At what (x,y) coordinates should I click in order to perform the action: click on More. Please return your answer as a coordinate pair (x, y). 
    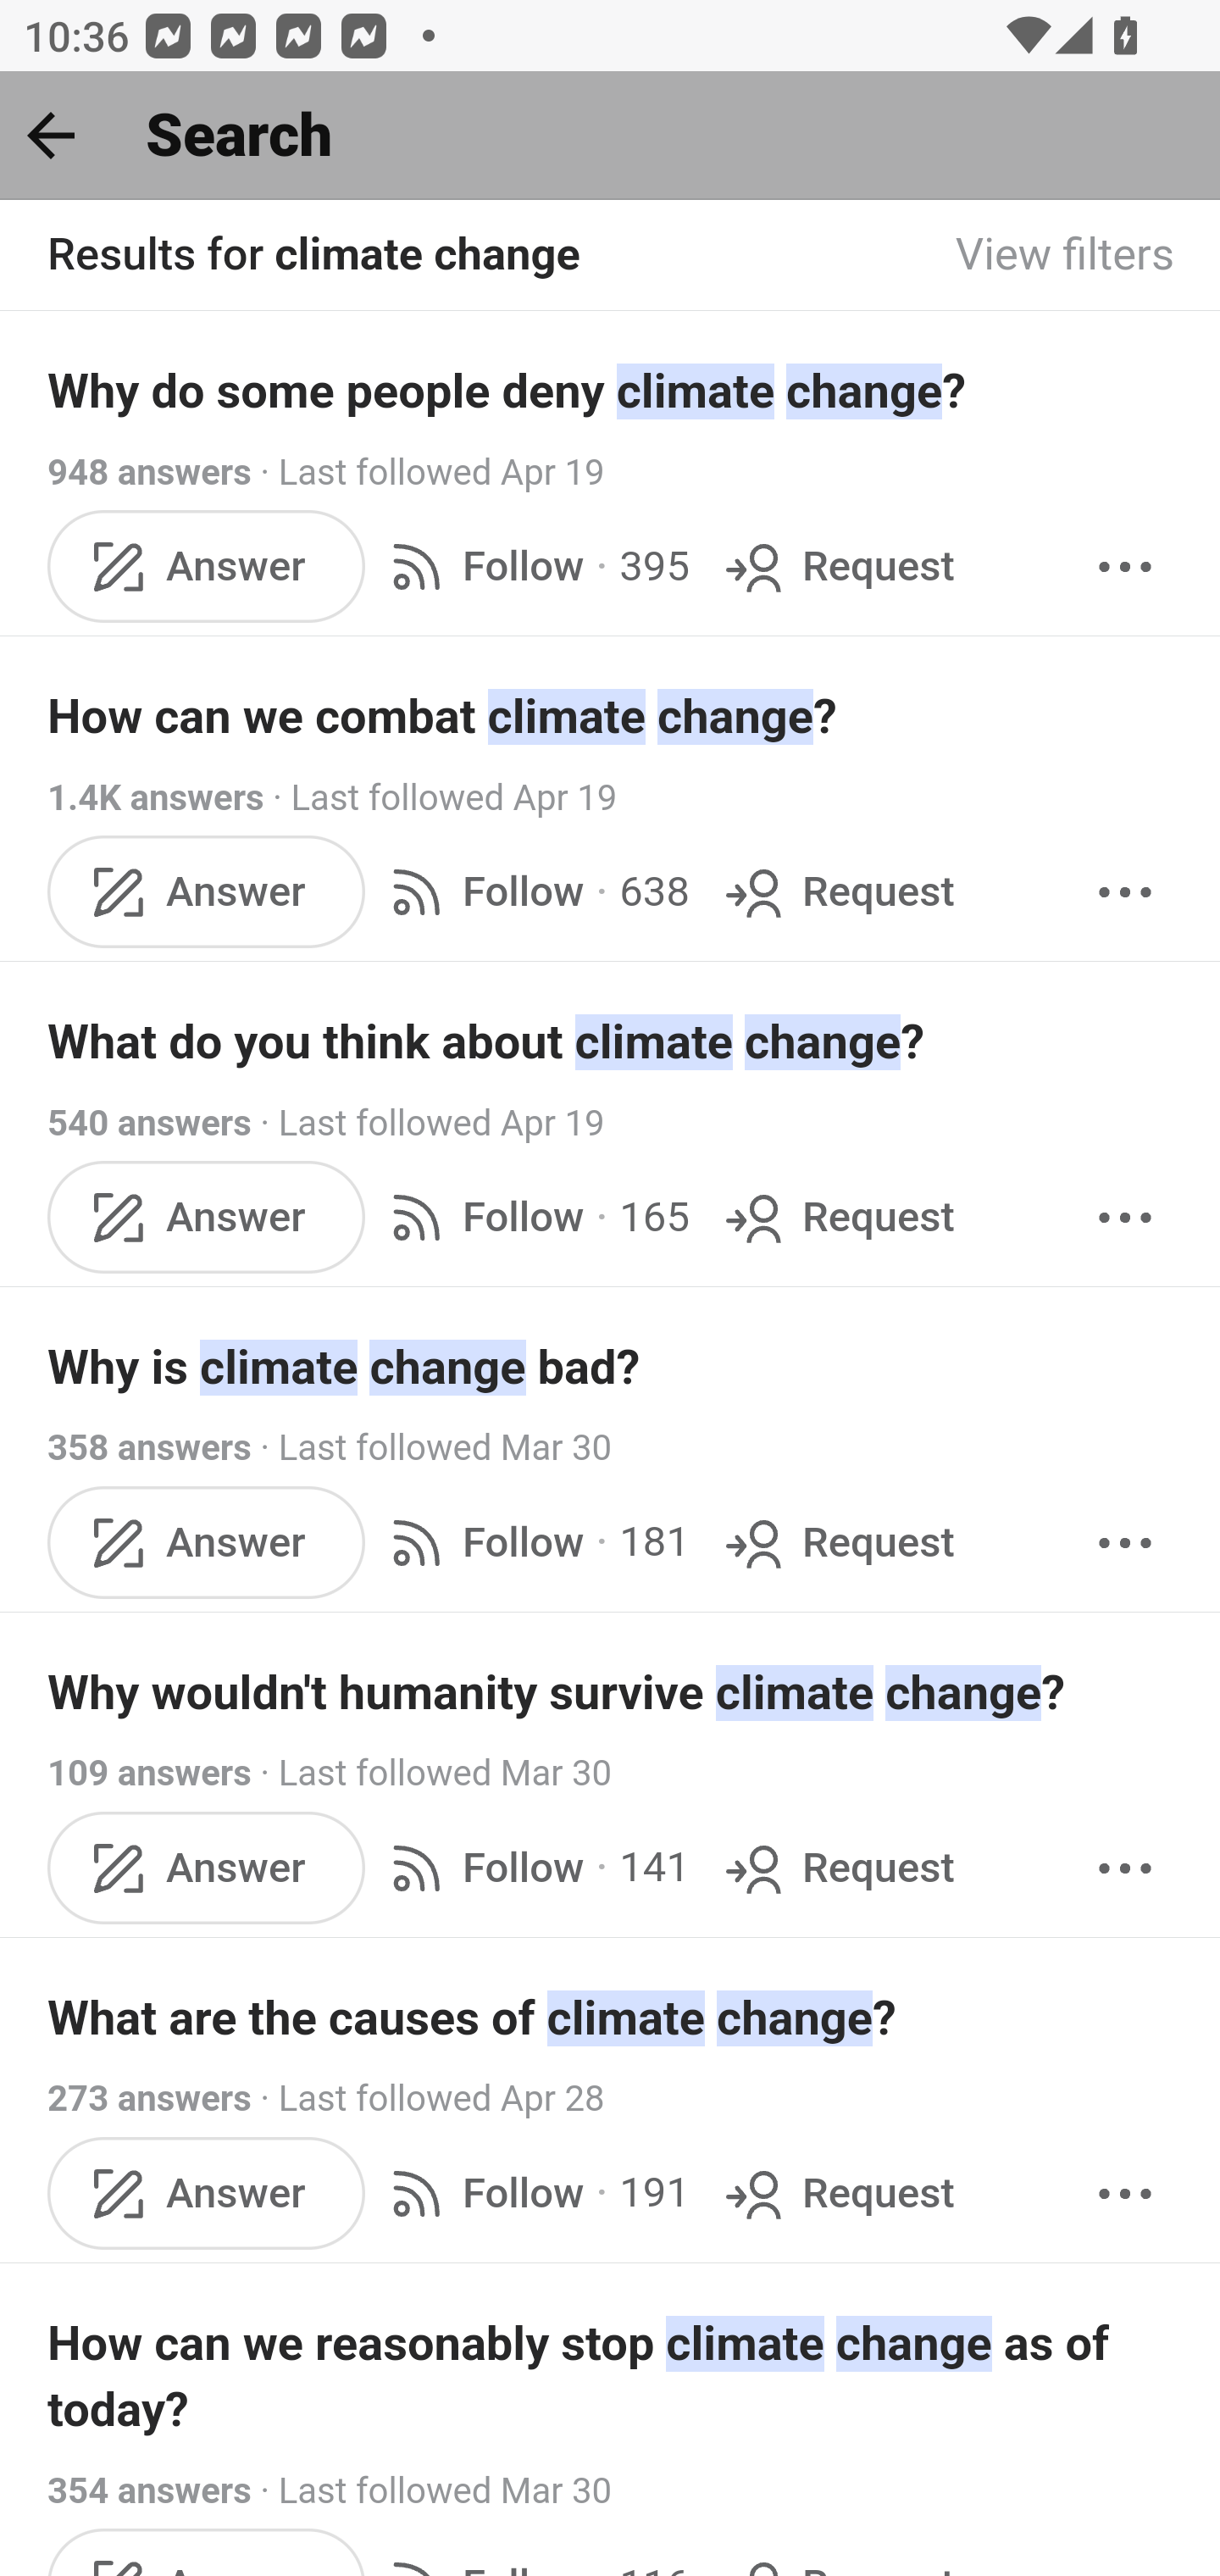
    Looking at the image, I should click on (1125, 891).